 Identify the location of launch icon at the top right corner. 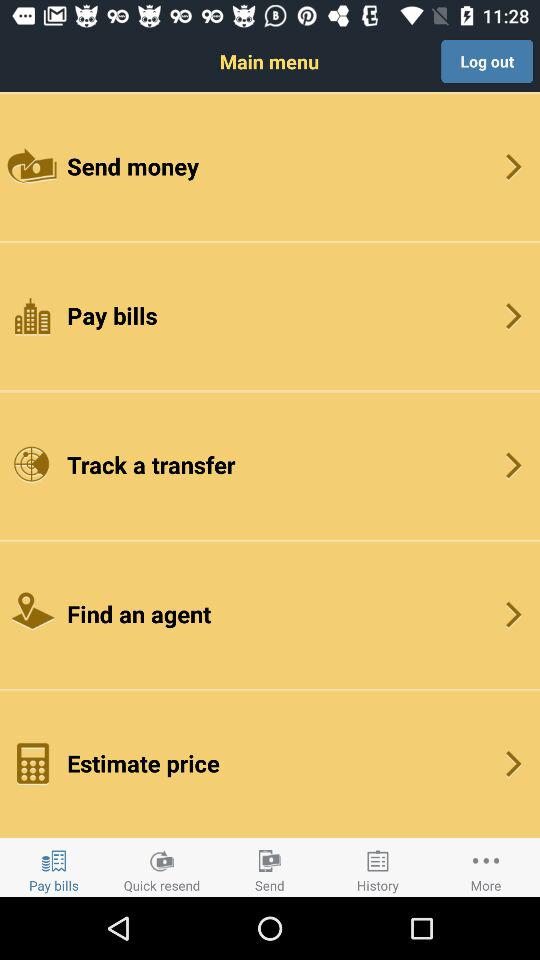
(487, 61).